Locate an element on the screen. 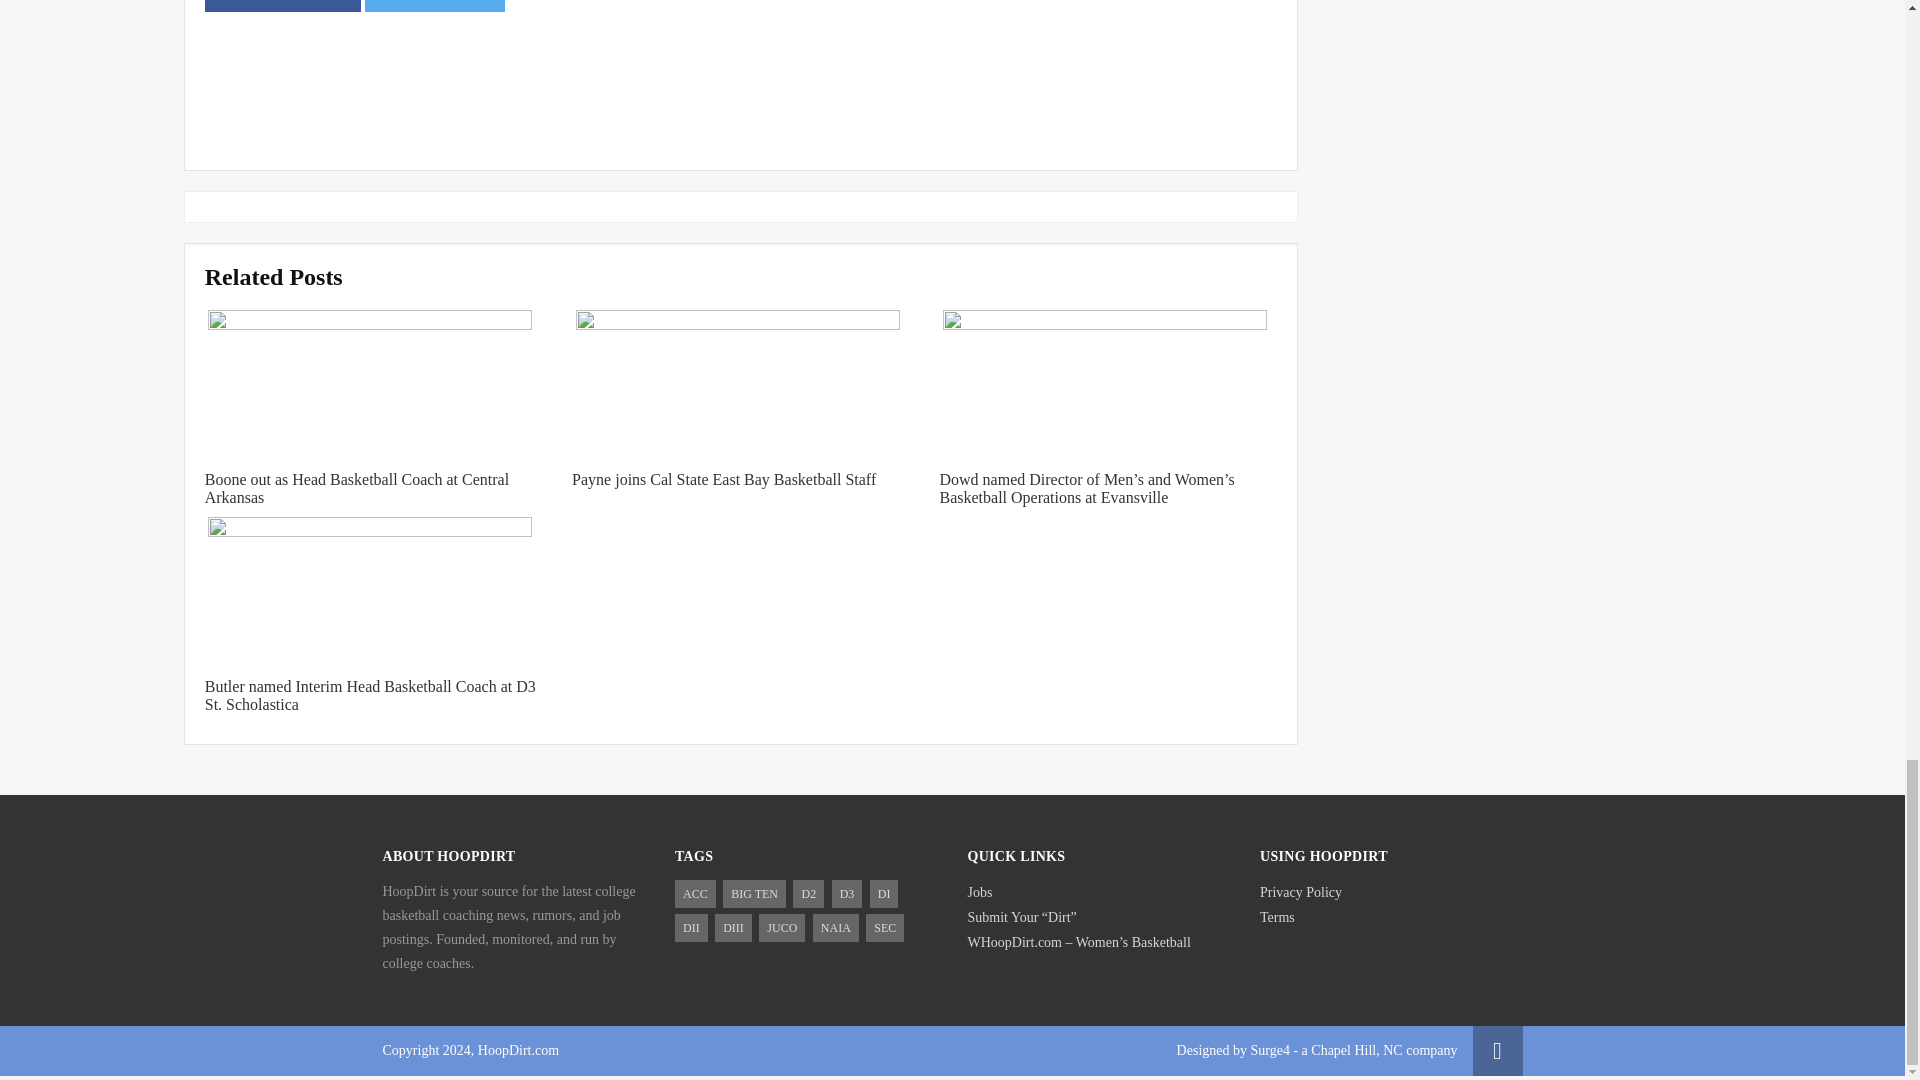  Share on Facebook is located at coordinates (282, 6).